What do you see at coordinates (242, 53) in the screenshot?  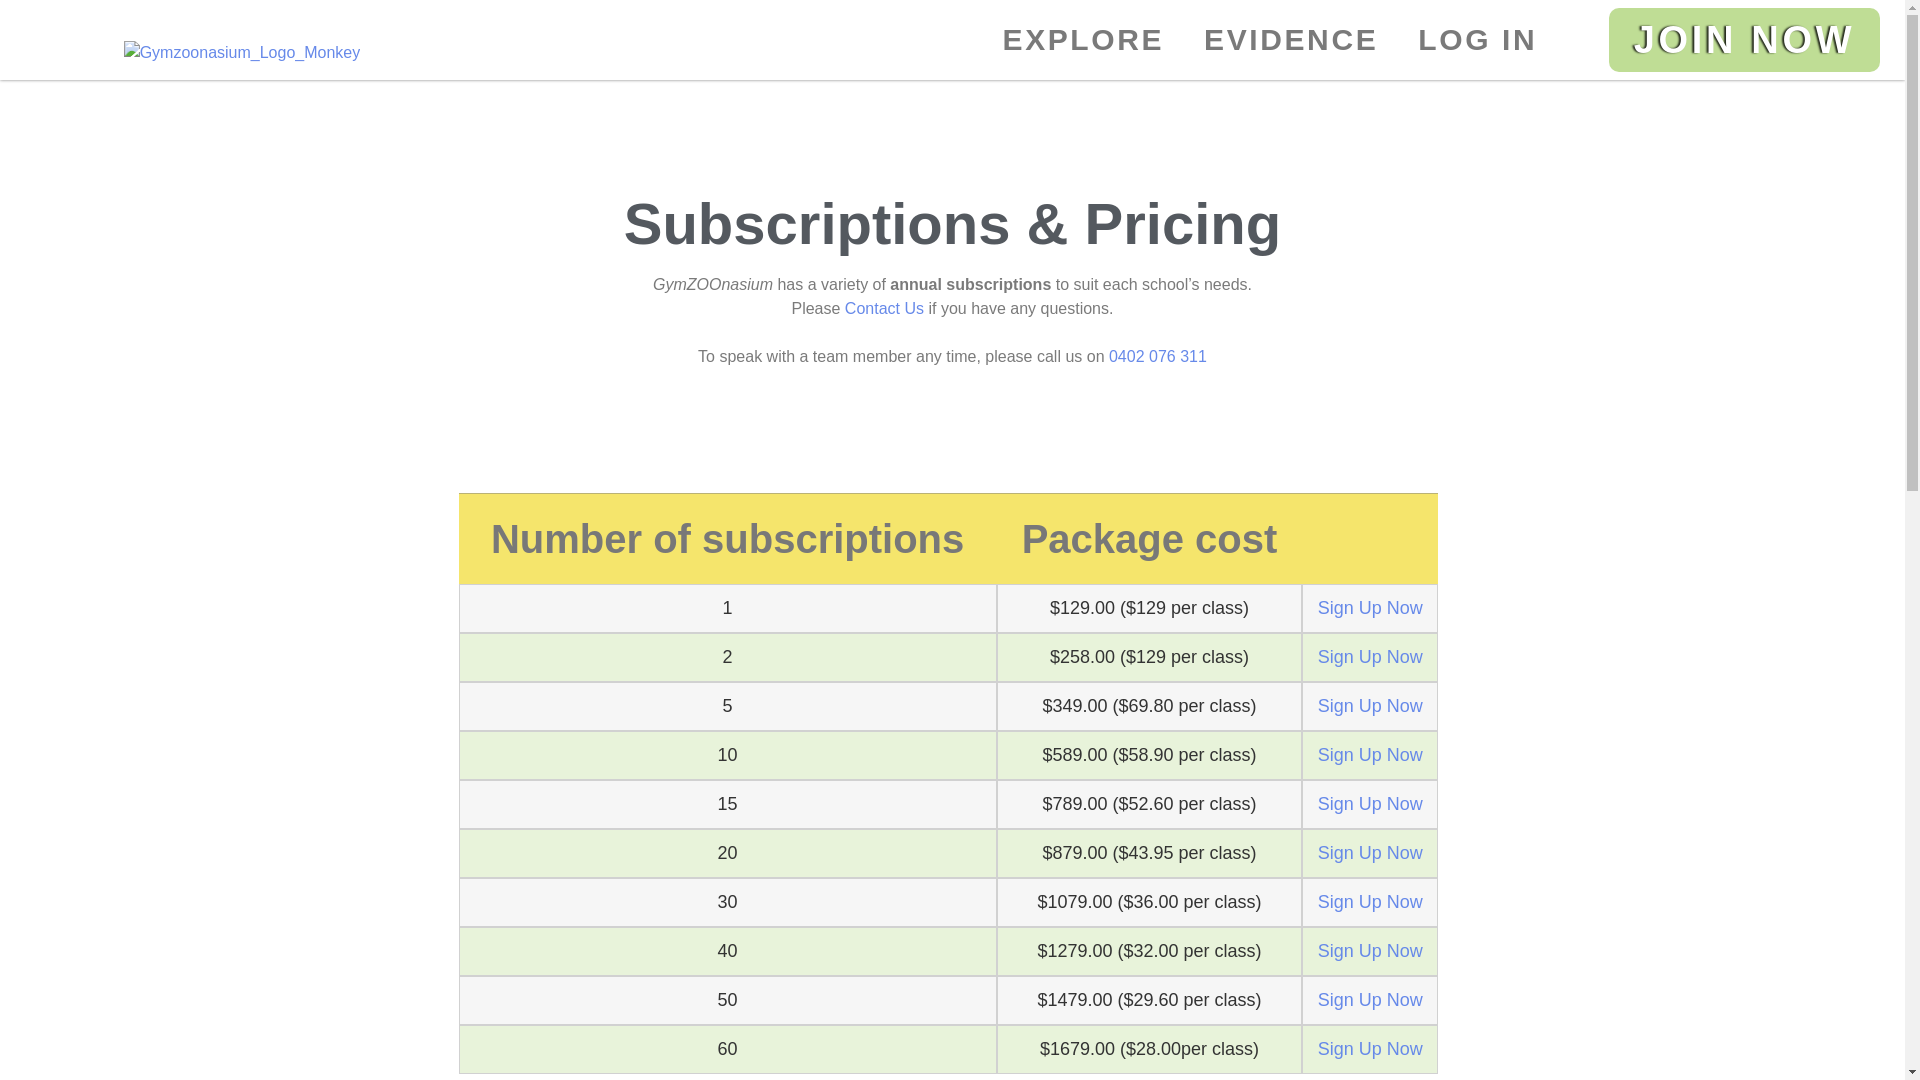 I see `Gymzoonasium_Logo_Monkey` at bounding box center [242, 53].